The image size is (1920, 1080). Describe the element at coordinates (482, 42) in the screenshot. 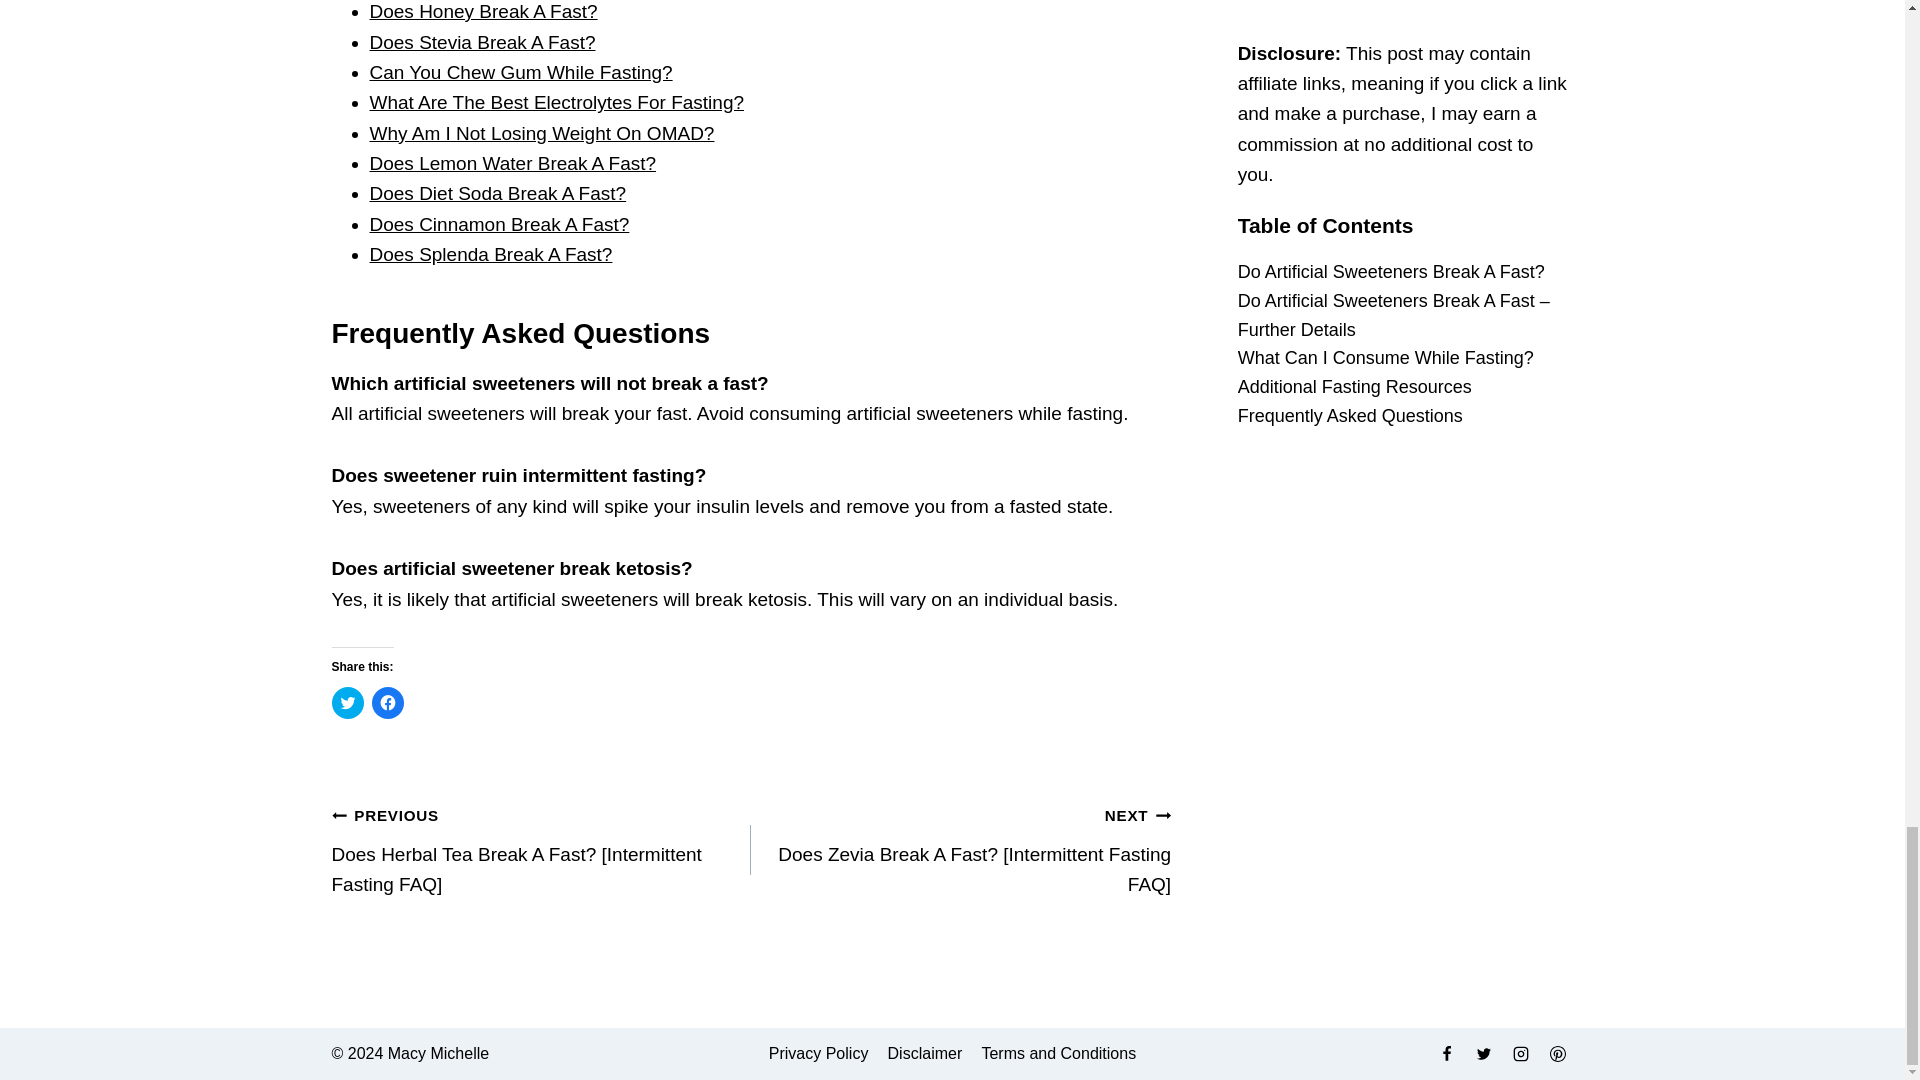

I see `Does Stevia Break A Fast?` at that location.